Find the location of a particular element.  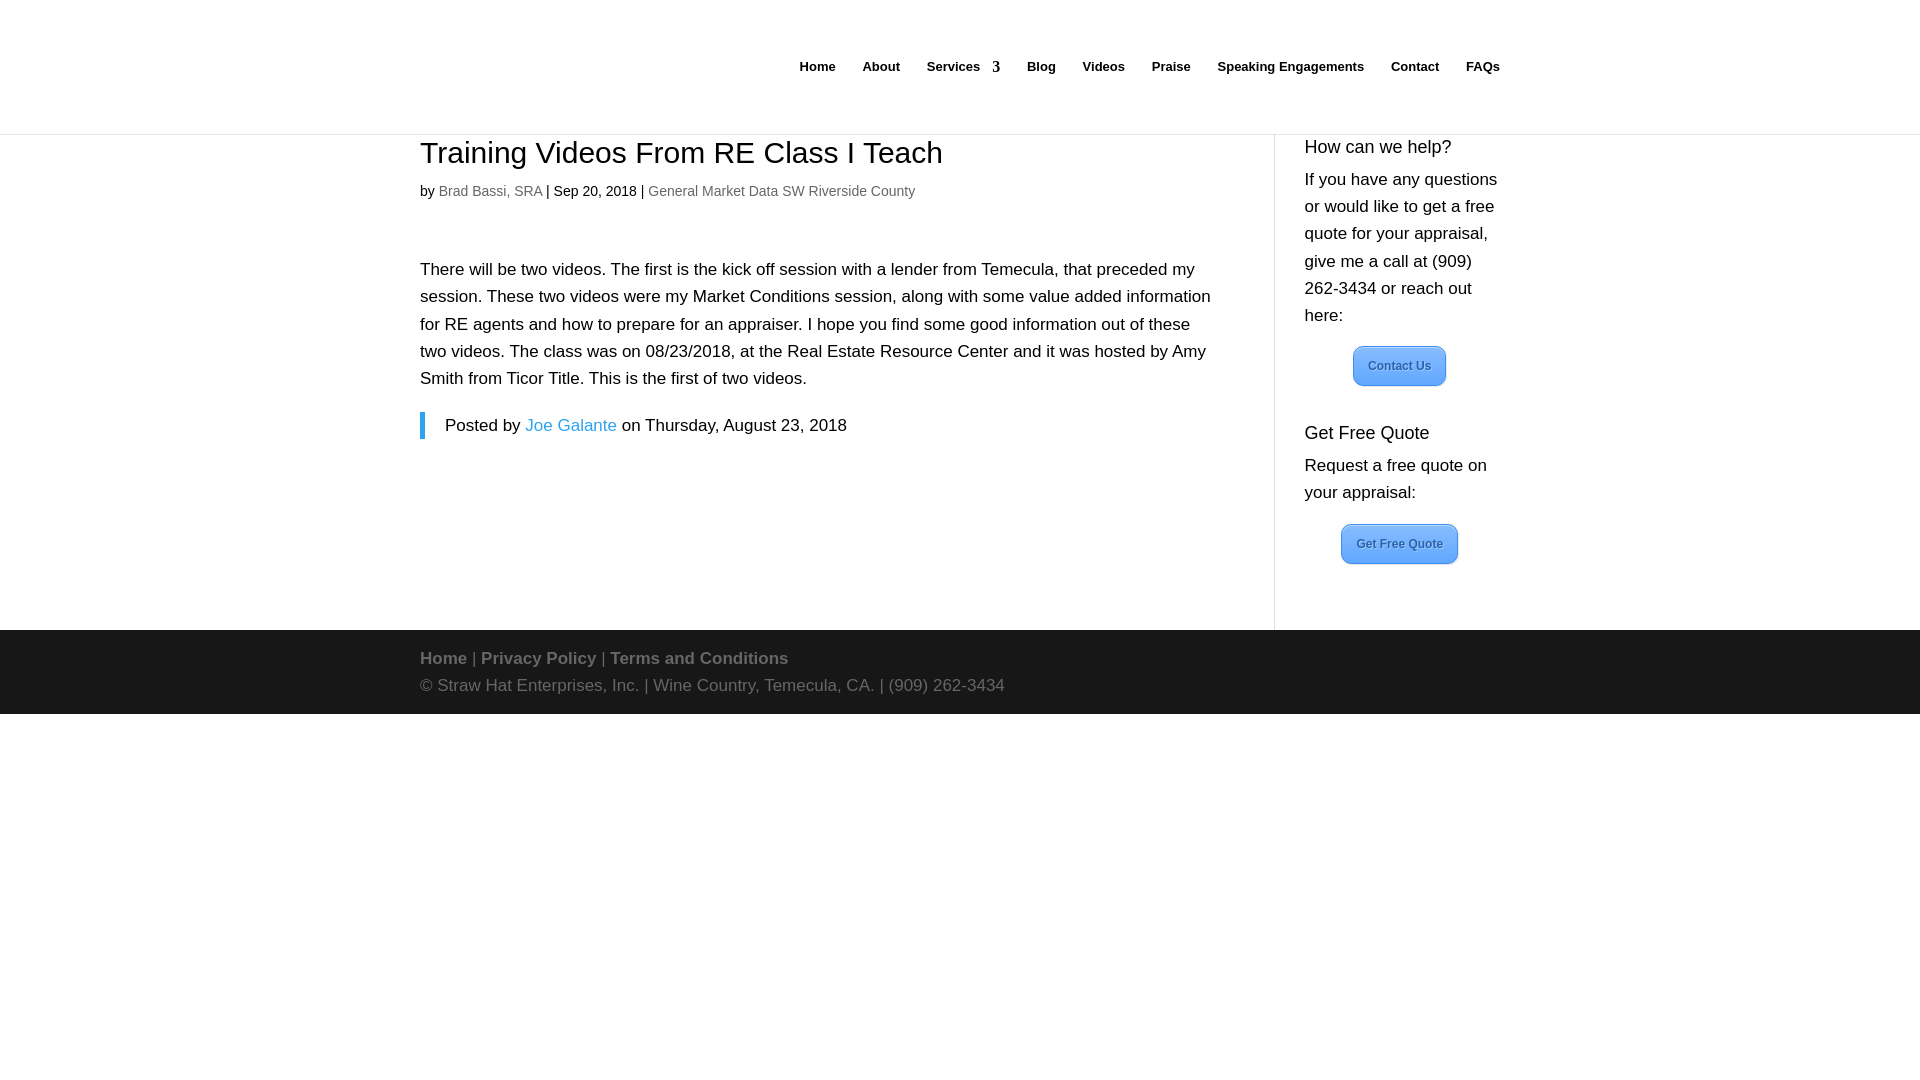

Contact Us is located at coordinates (1399, 365).